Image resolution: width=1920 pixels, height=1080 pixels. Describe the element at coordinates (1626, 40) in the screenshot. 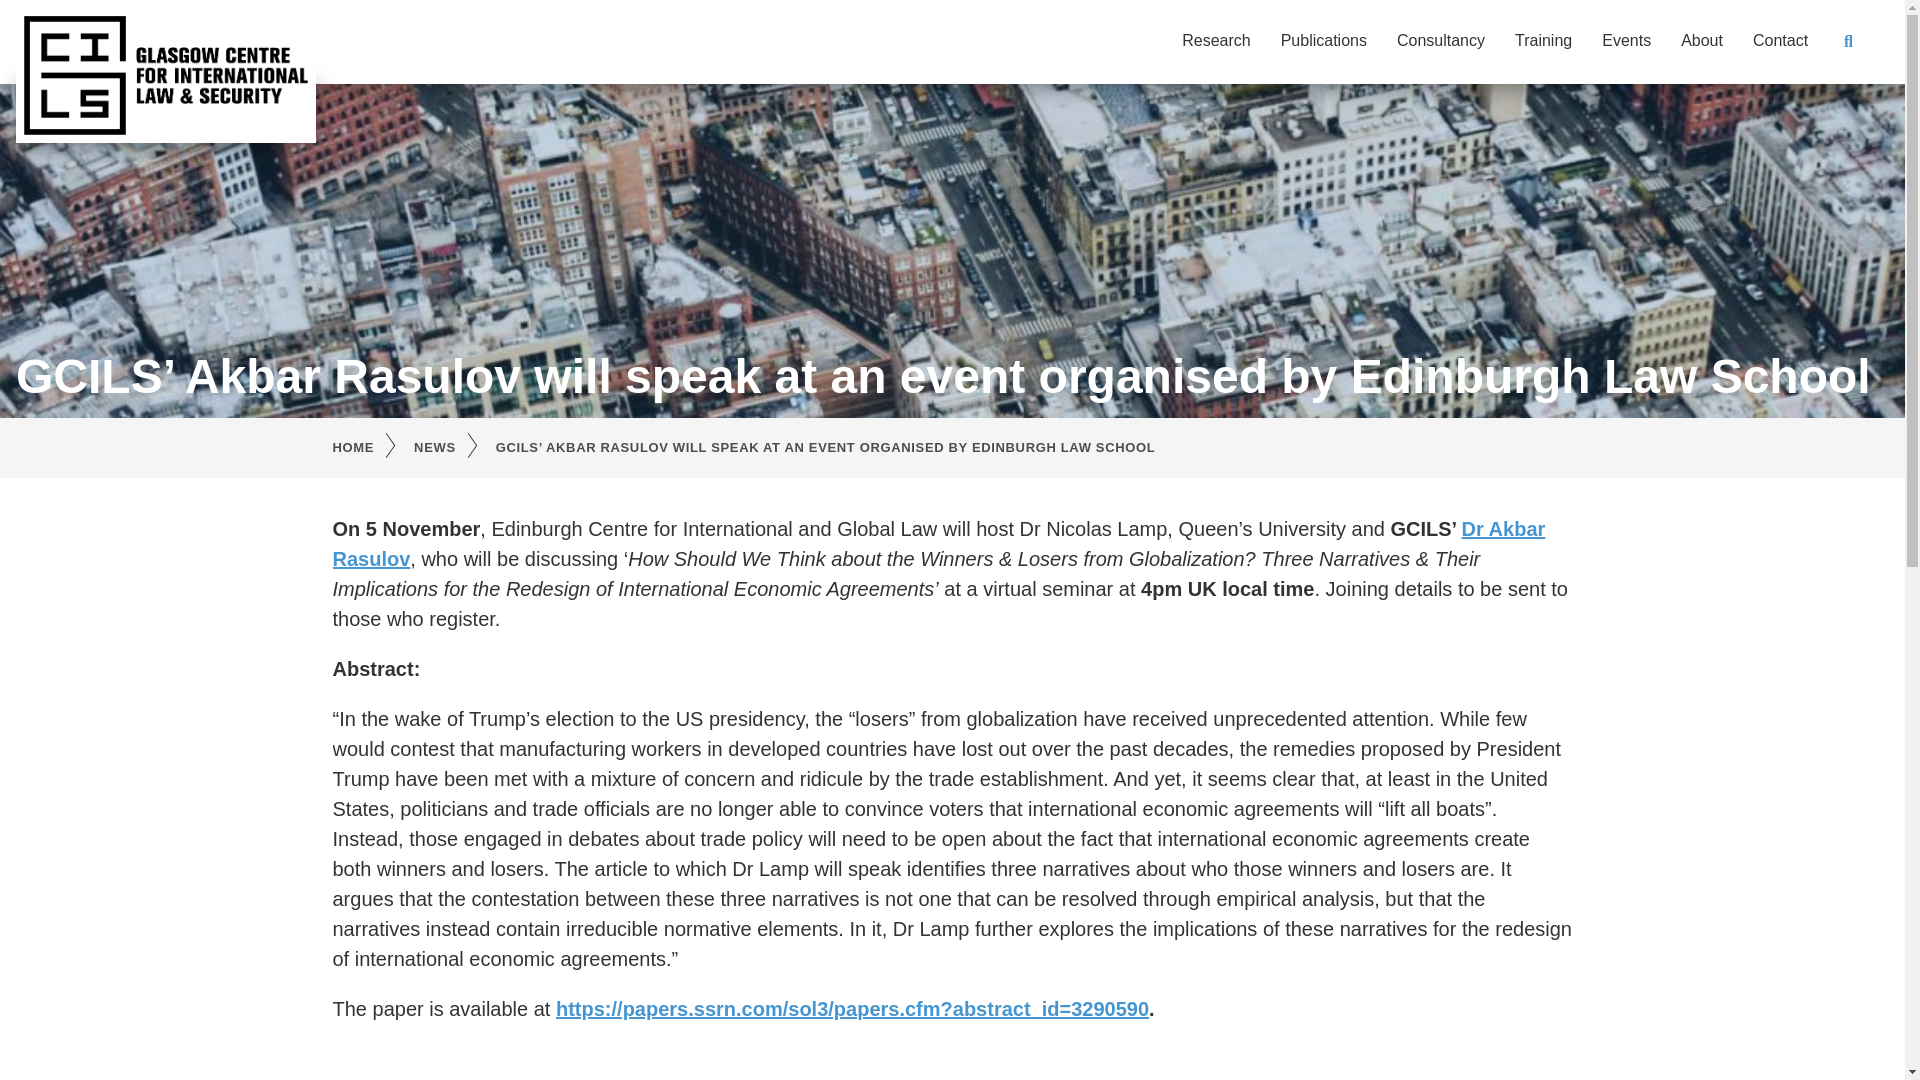

I see `Events` at that location.